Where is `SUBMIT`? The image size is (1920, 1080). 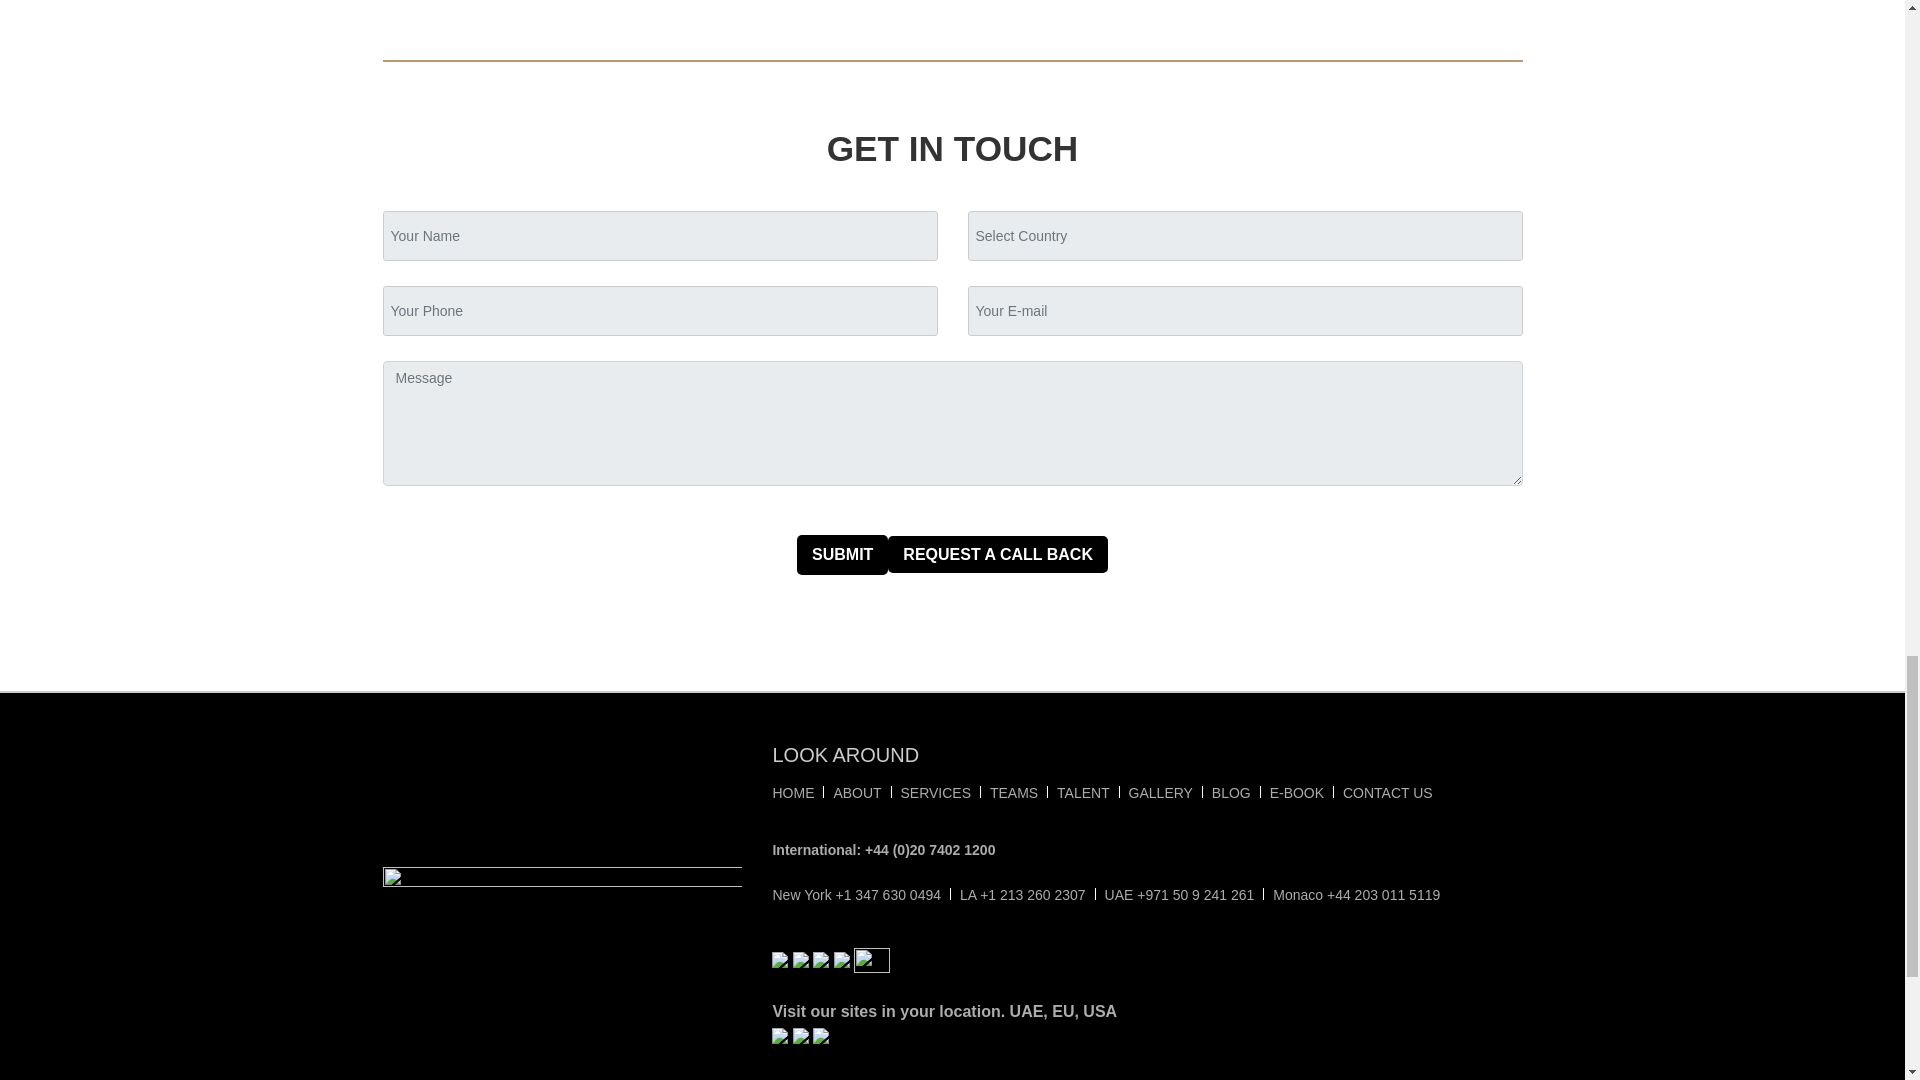 SUBMIT is located at coordinates (842, 554).